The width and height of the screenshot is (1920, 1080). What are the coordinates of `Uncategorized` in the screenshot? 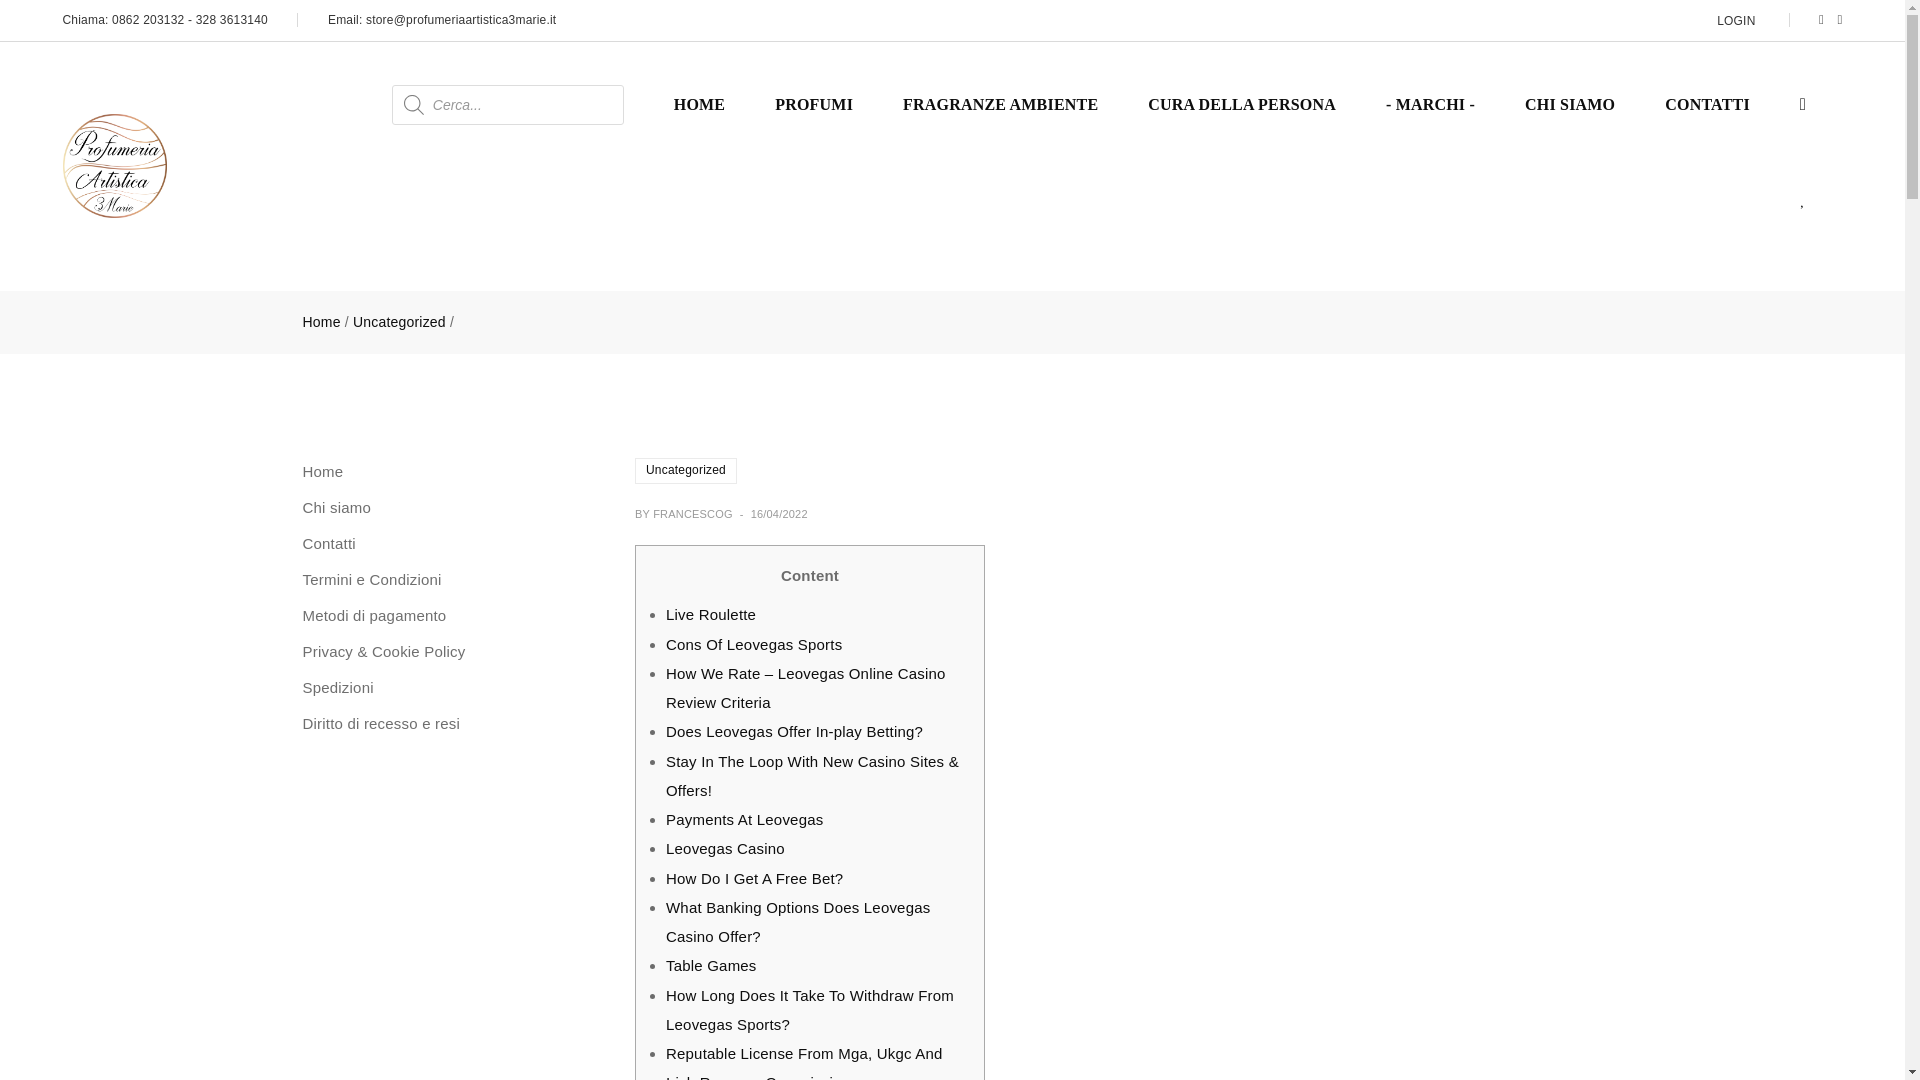 It's located at (686, 470).